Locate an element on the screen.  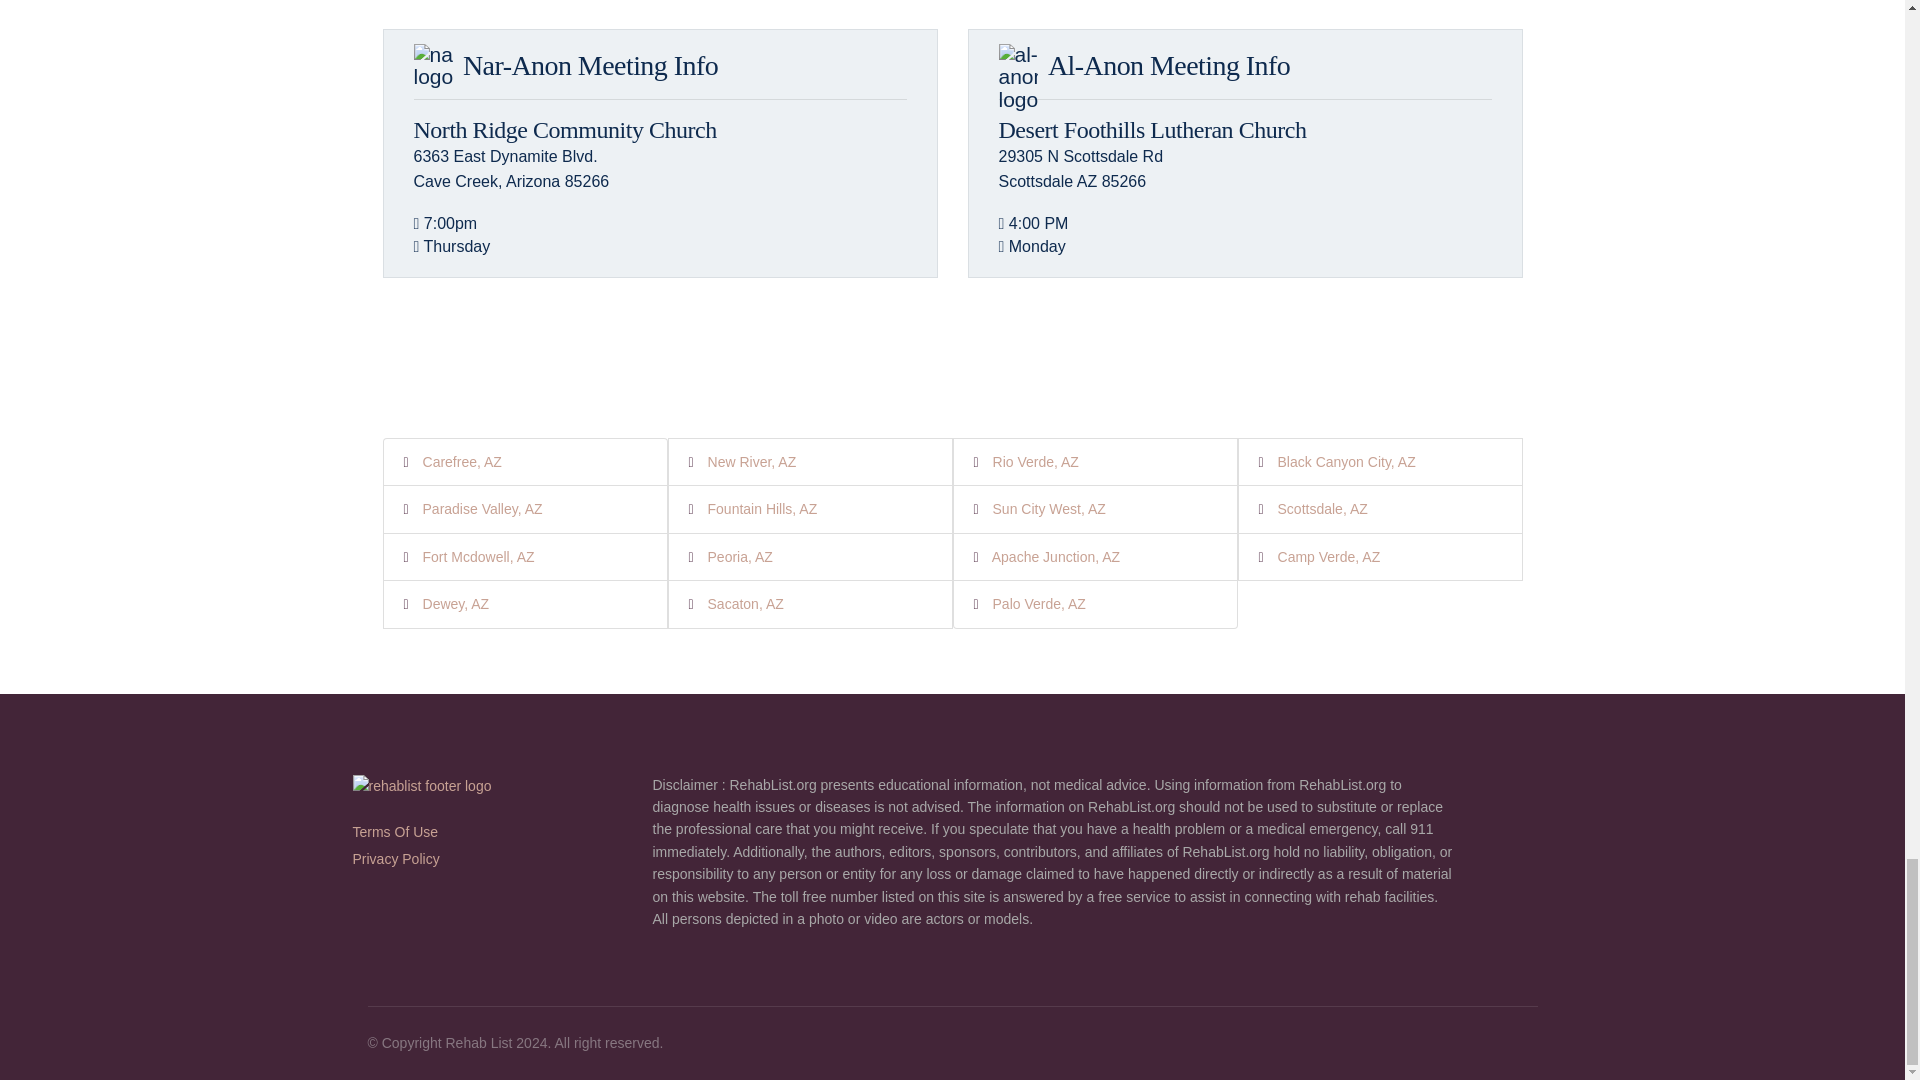
Paradise Valley, AZ is located at coordinates (482, 509).